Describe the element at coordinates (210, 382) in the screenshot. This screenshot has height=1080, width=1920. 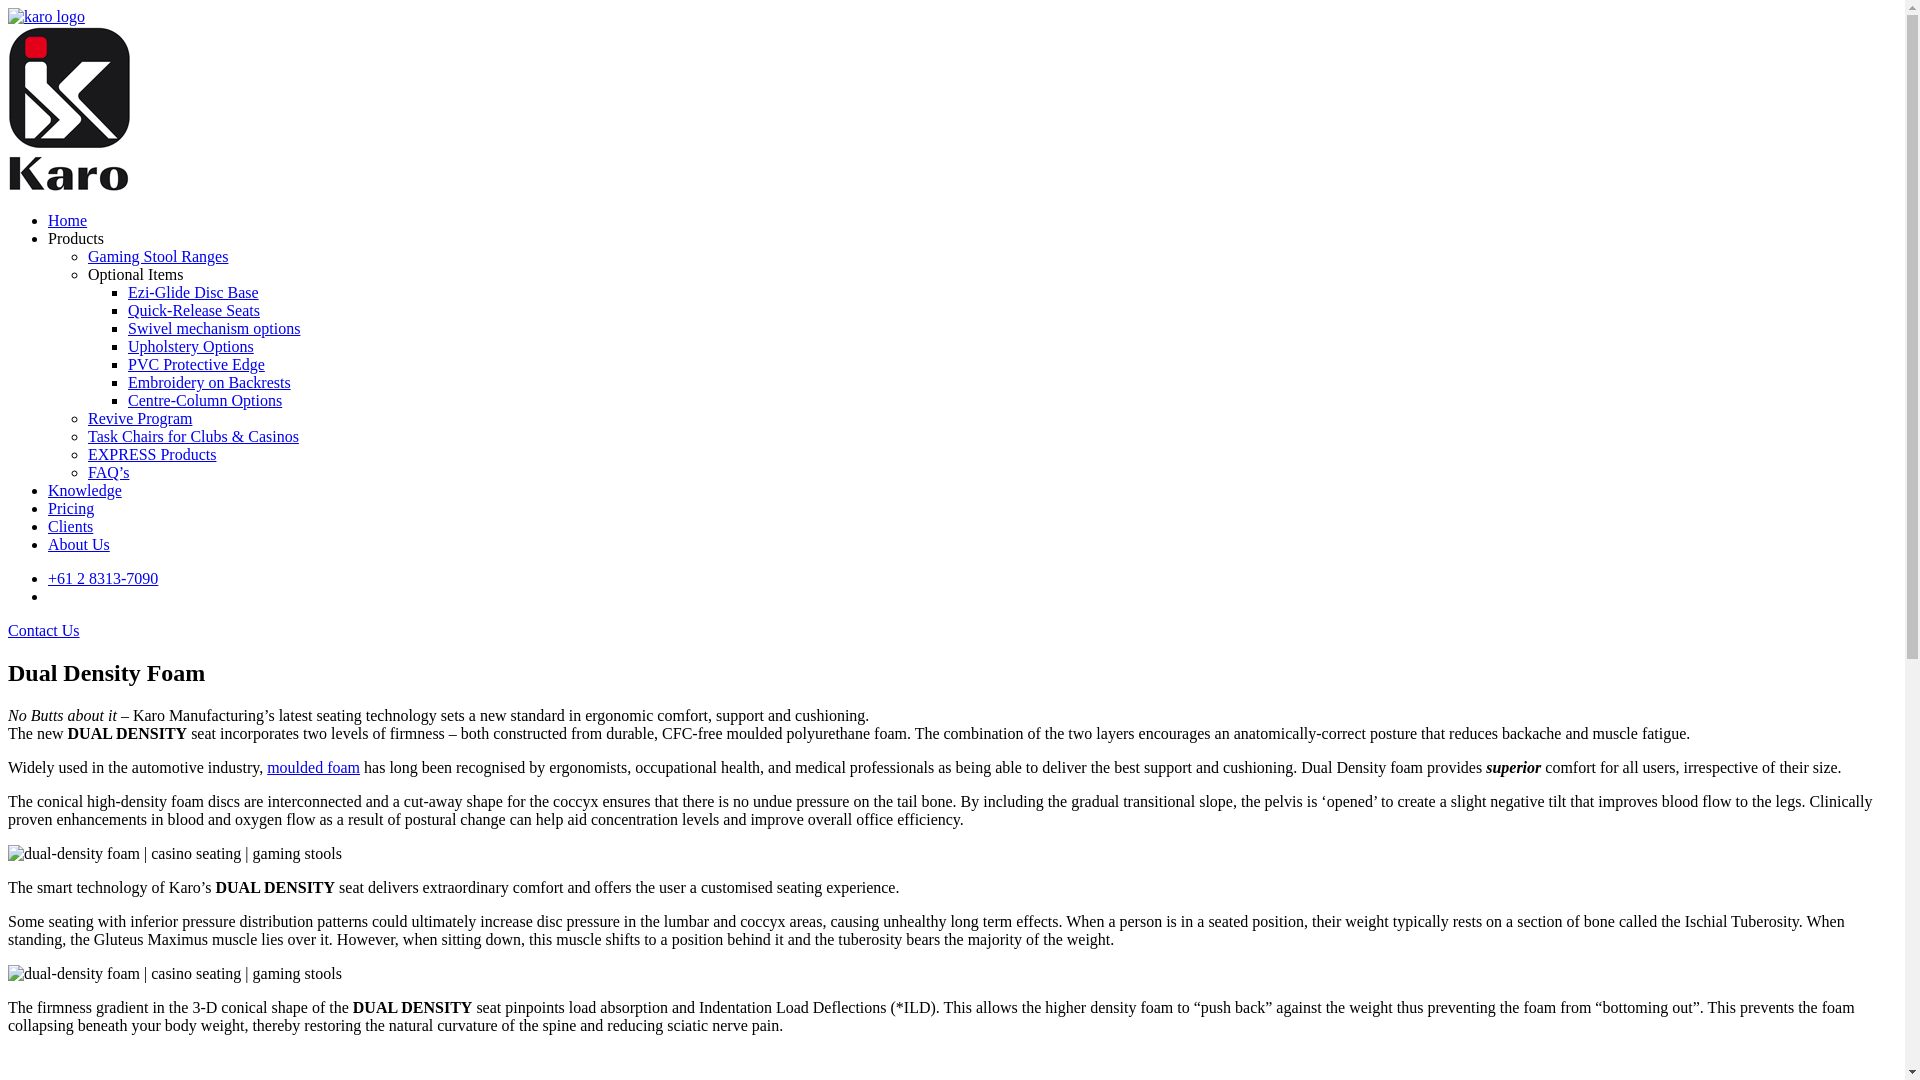
I see `Embroidery on Backrests` at that location.